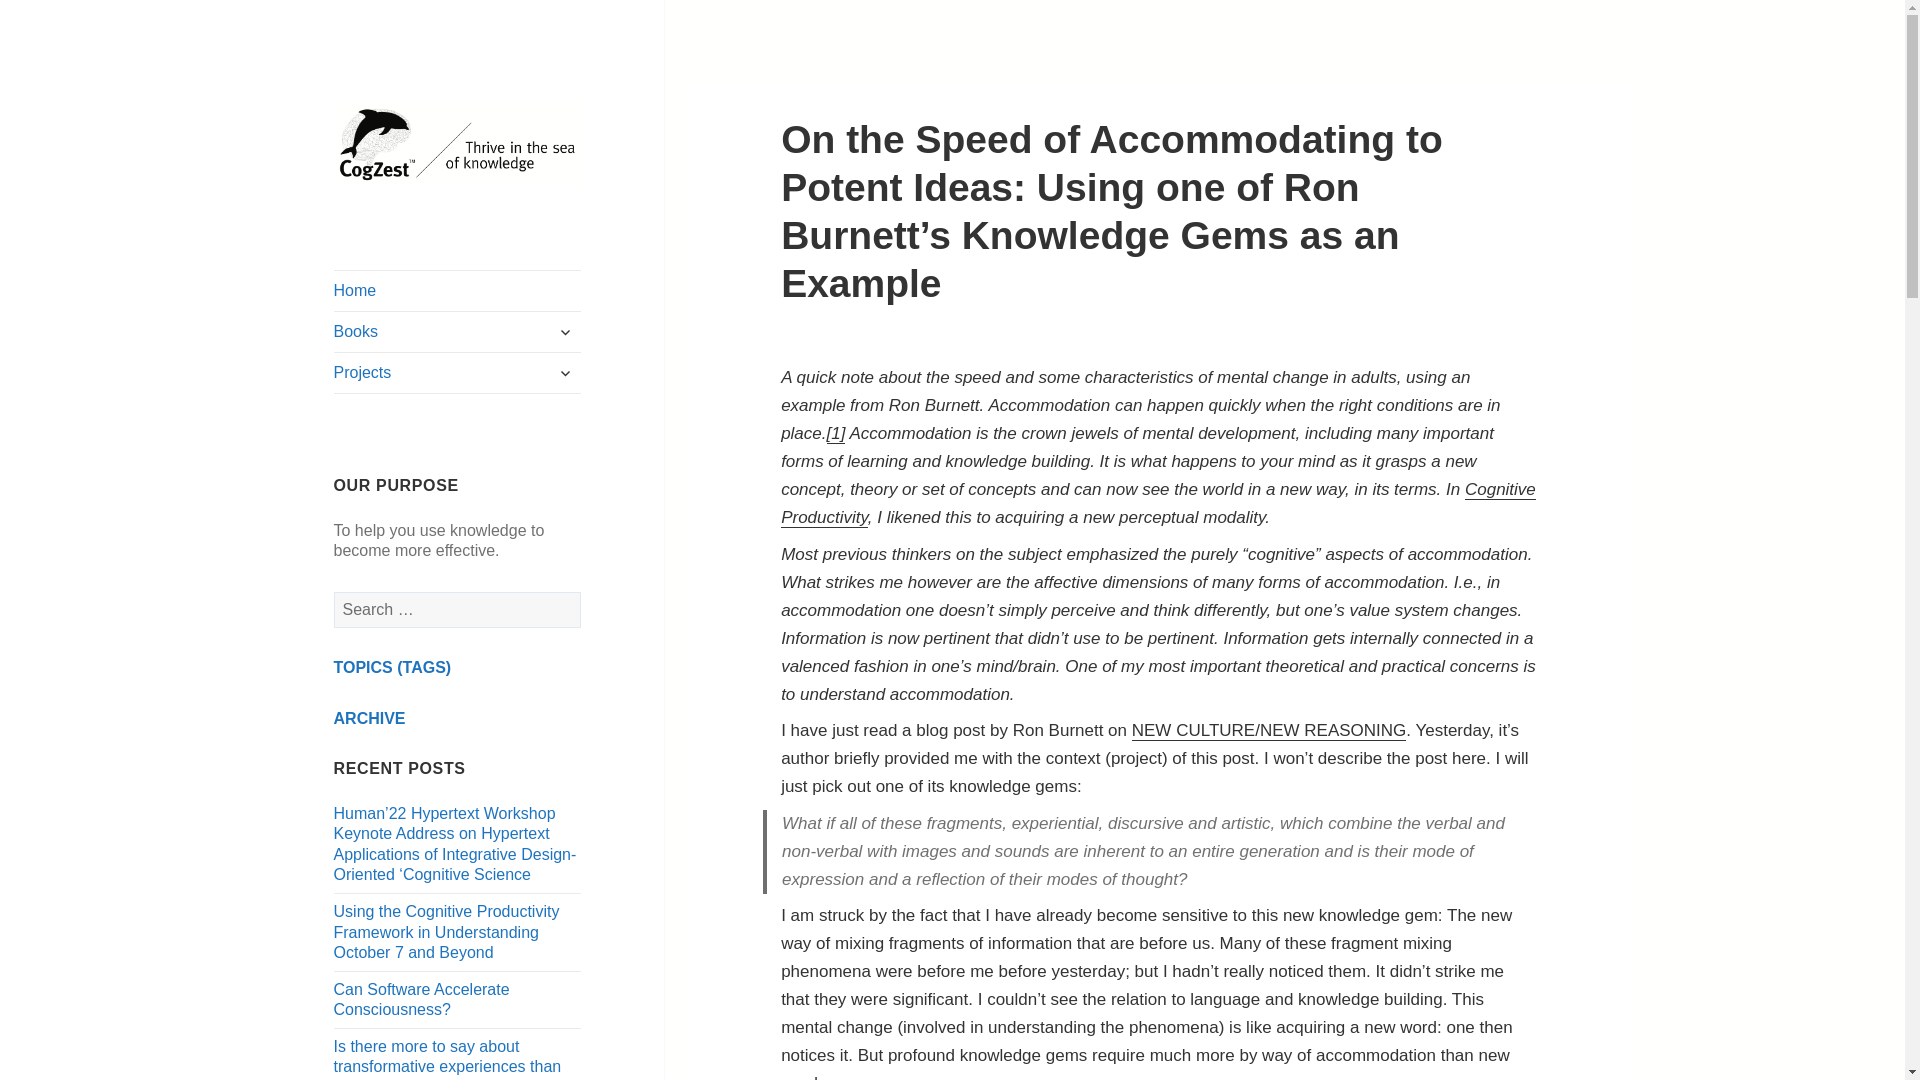  What do you see at coordinates (565, 372) in the screenshot?
I see `expand child menu` at bounding box center [565, 372].